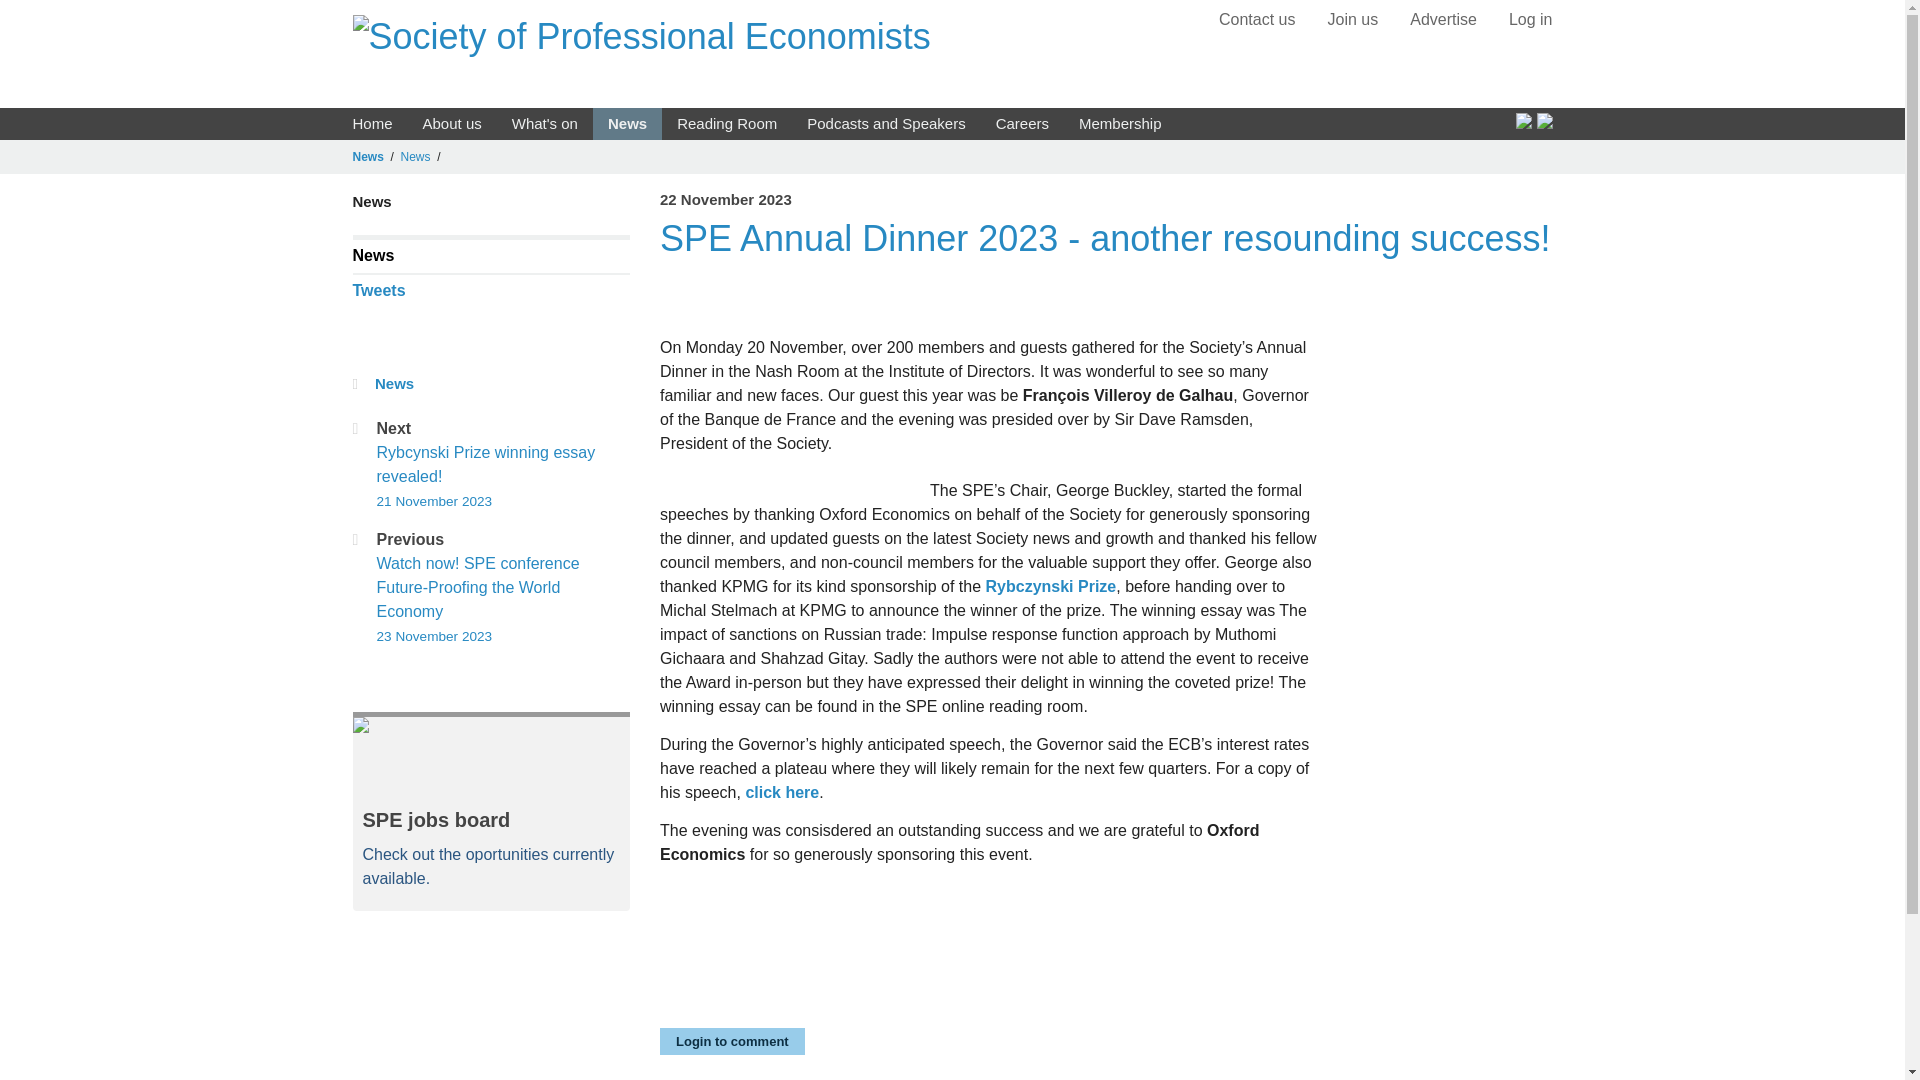 The height and width of the screenshot is (1080, 1920). Describe the element at coordinates (1531, 19) in the screenshot. I see `Log in` at that location.